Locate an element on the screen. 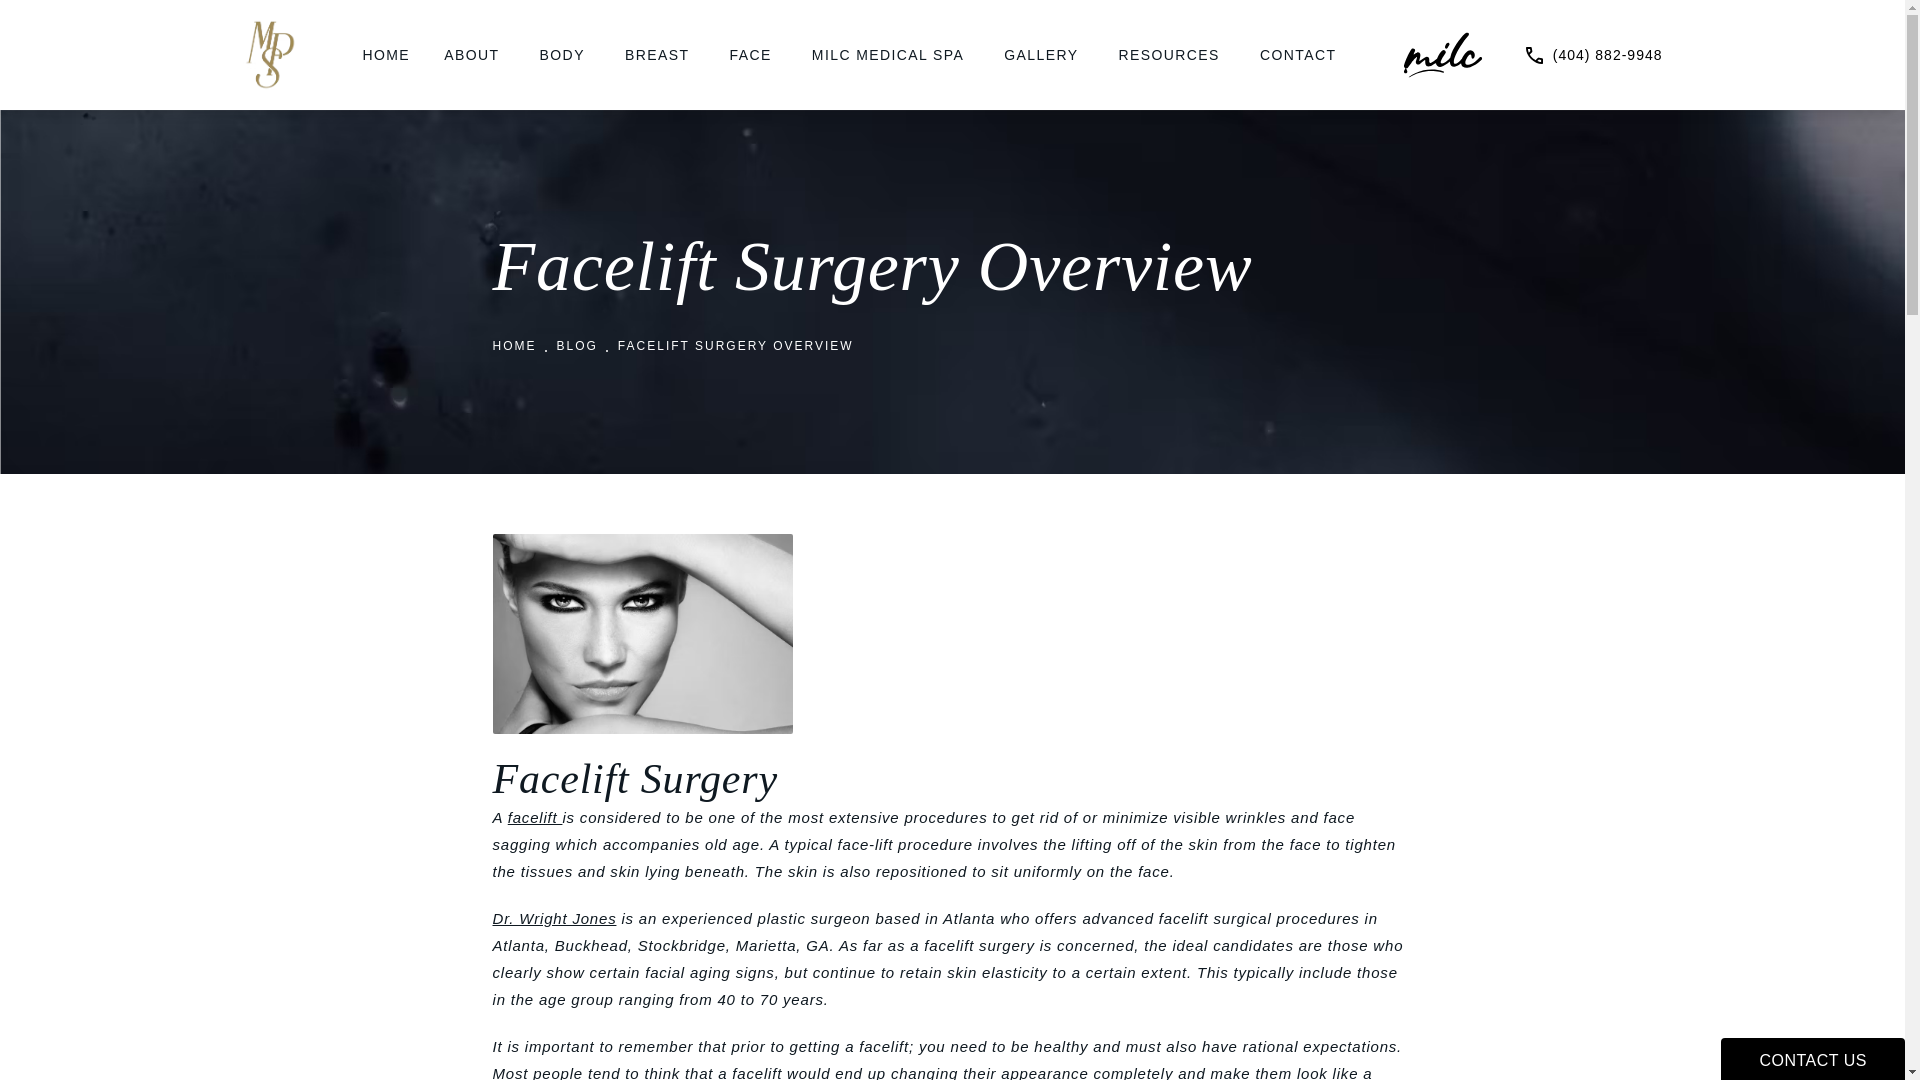  FACE is located at coordinates (754, 54).